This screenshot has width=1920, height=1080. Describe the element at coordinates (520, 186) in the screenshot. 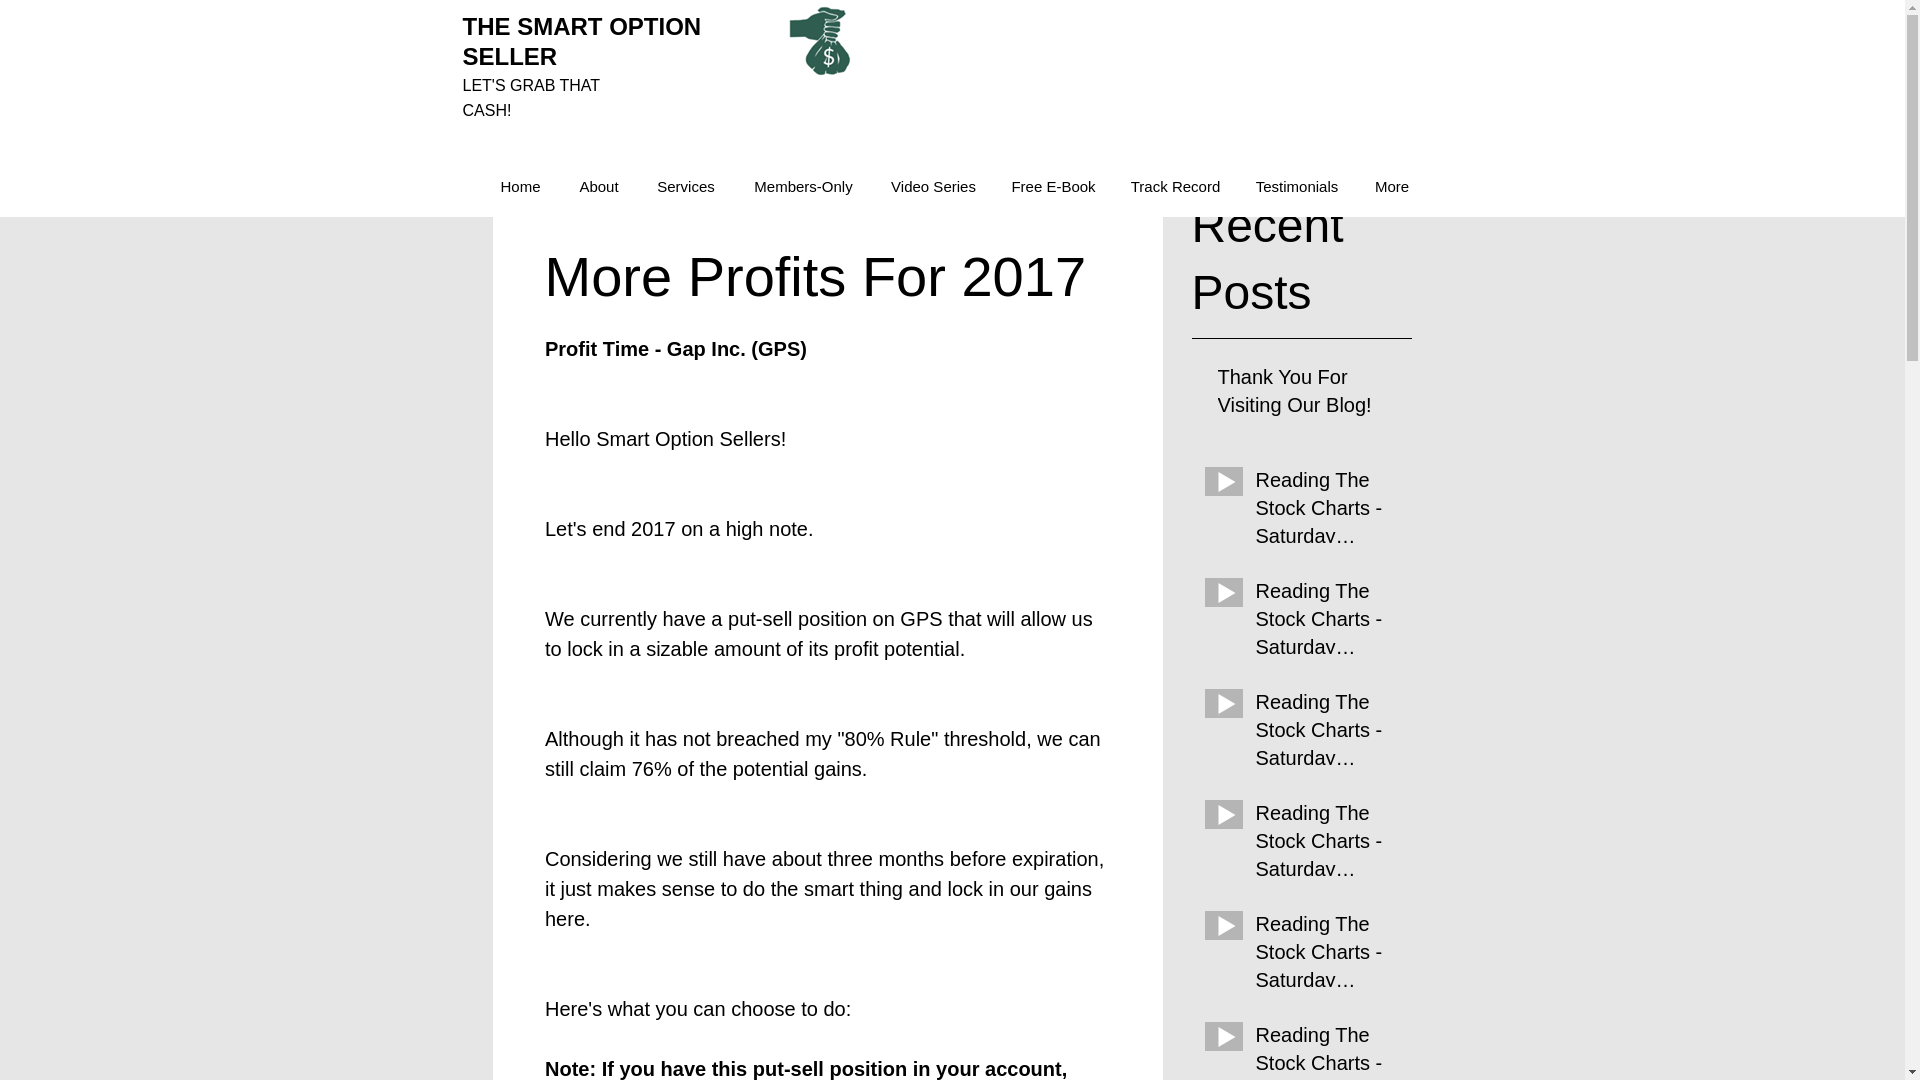

I see `Home` at that location.